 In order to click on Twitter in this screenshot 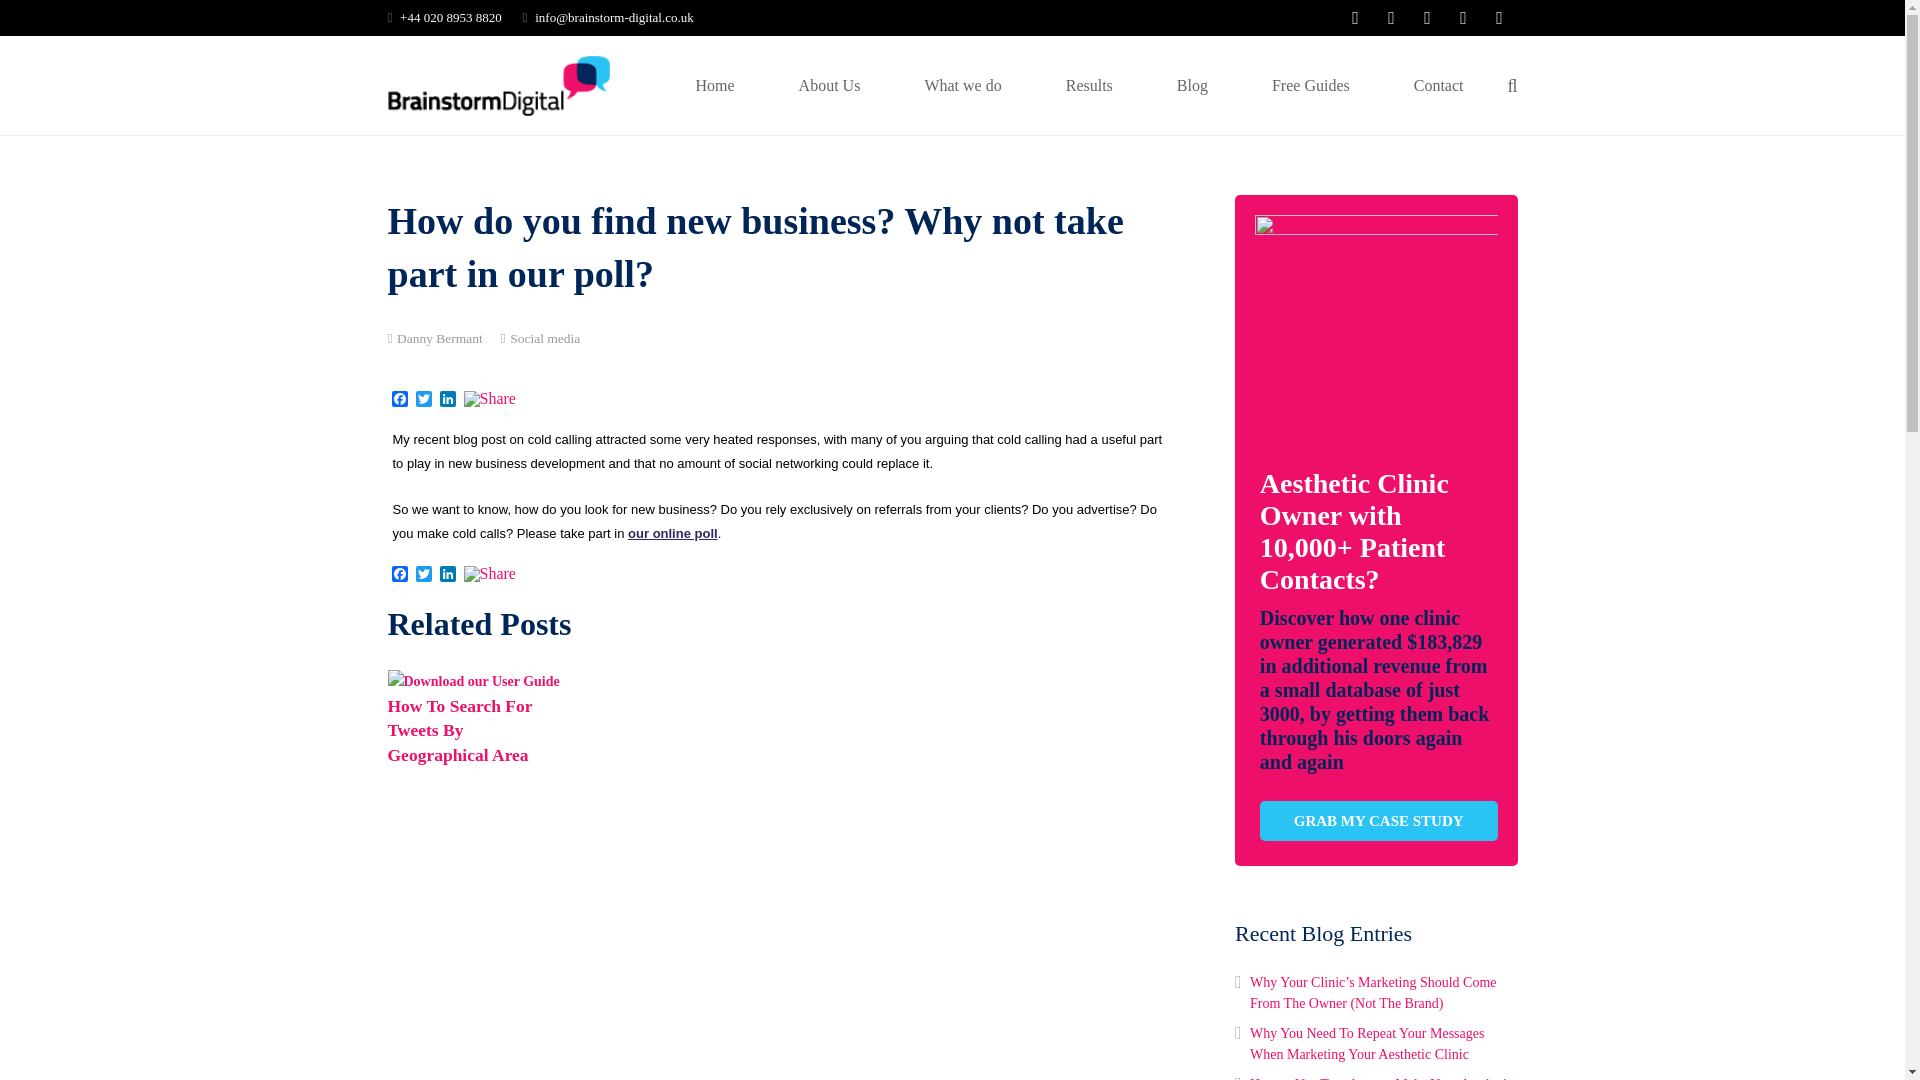, I will do `click(424, 400)`.